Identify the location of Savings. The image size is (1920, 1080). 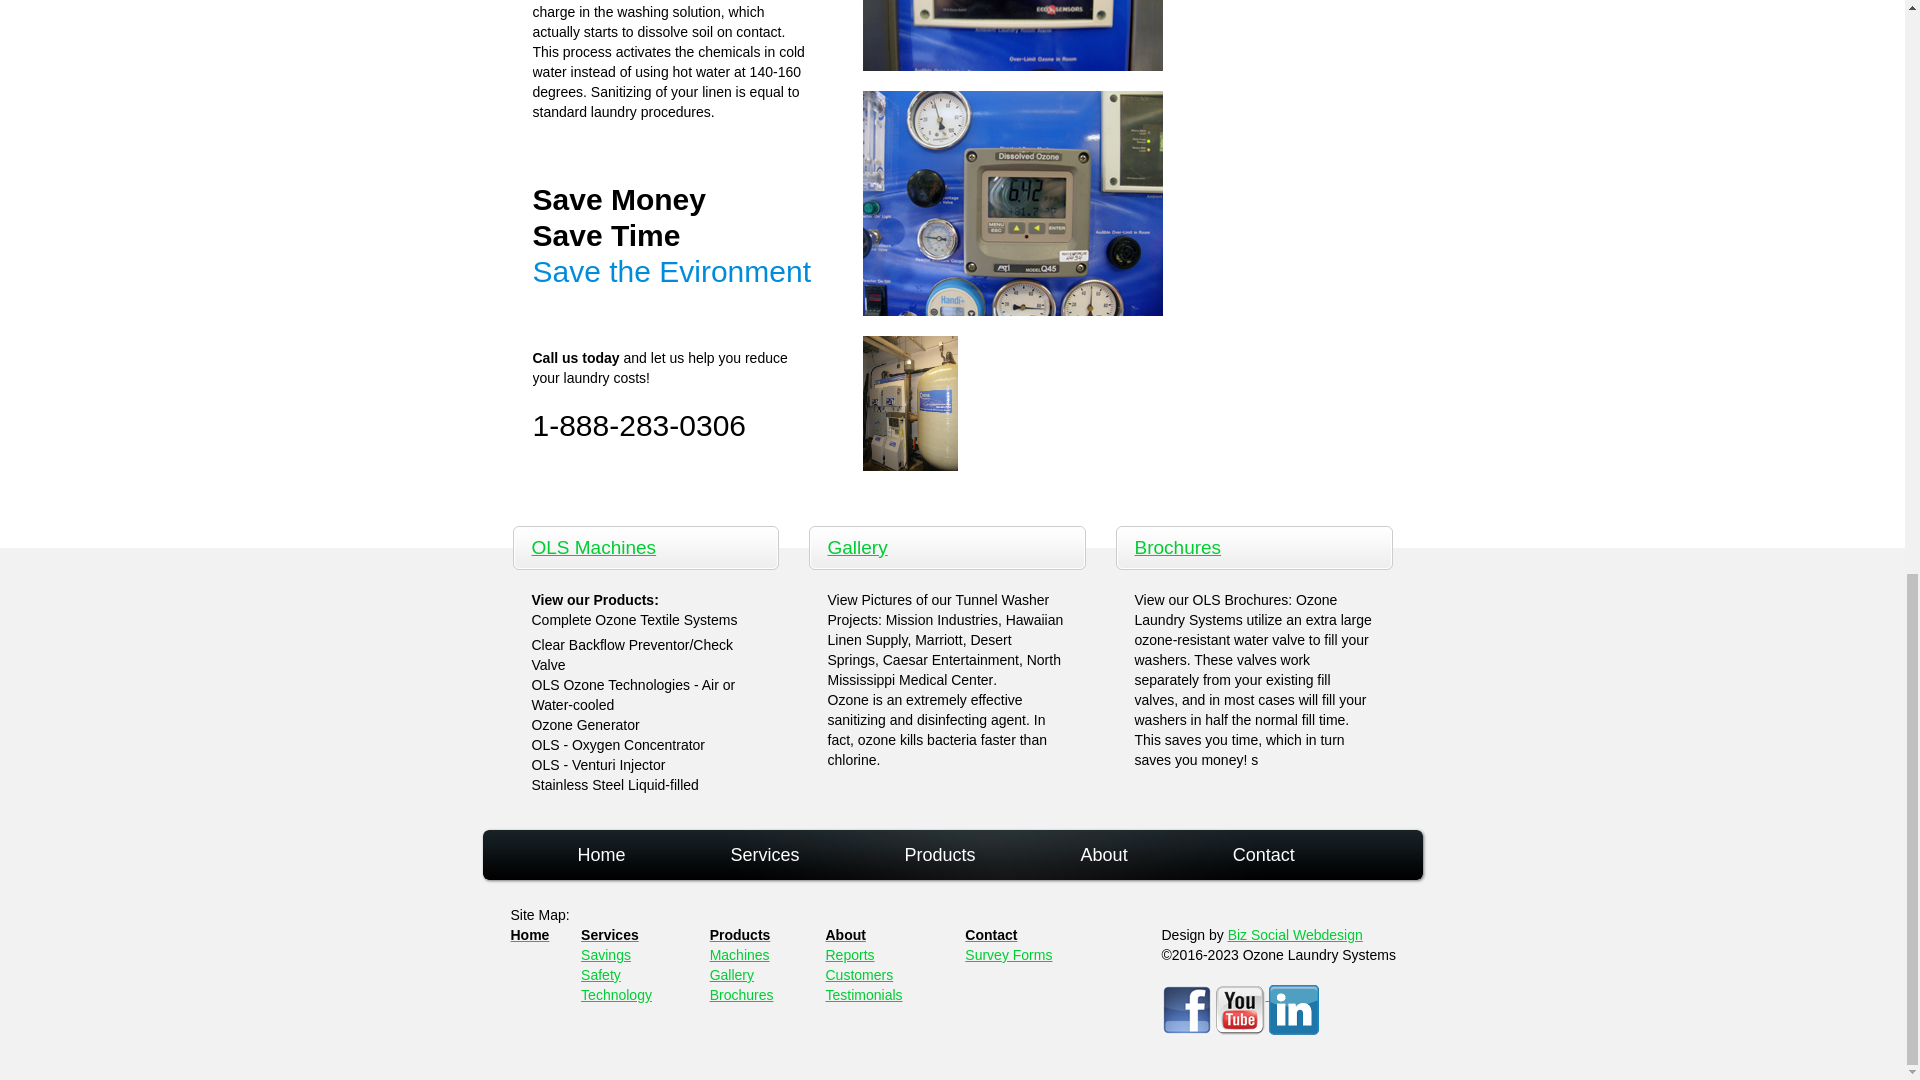
(606, 955).